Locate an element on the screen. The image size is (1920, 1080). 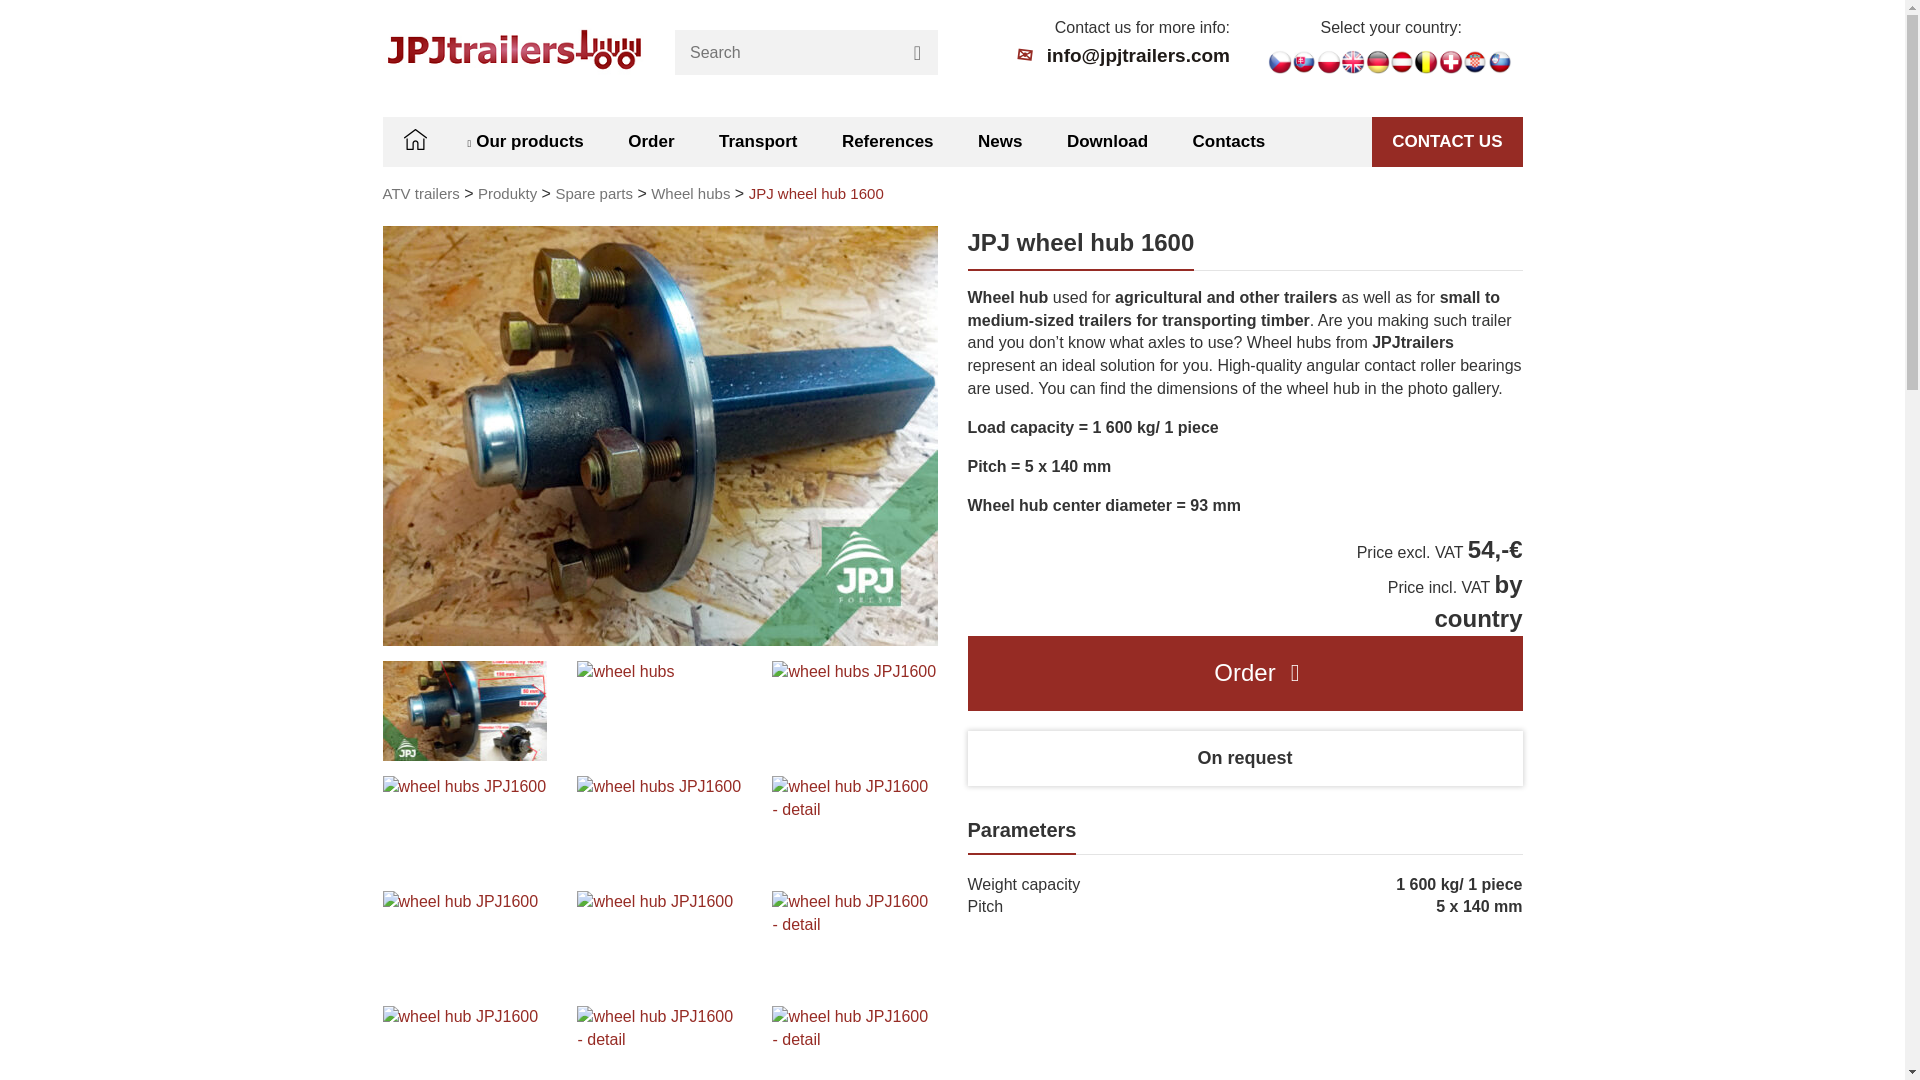
Spare parts is located at coordinates (594, 192).